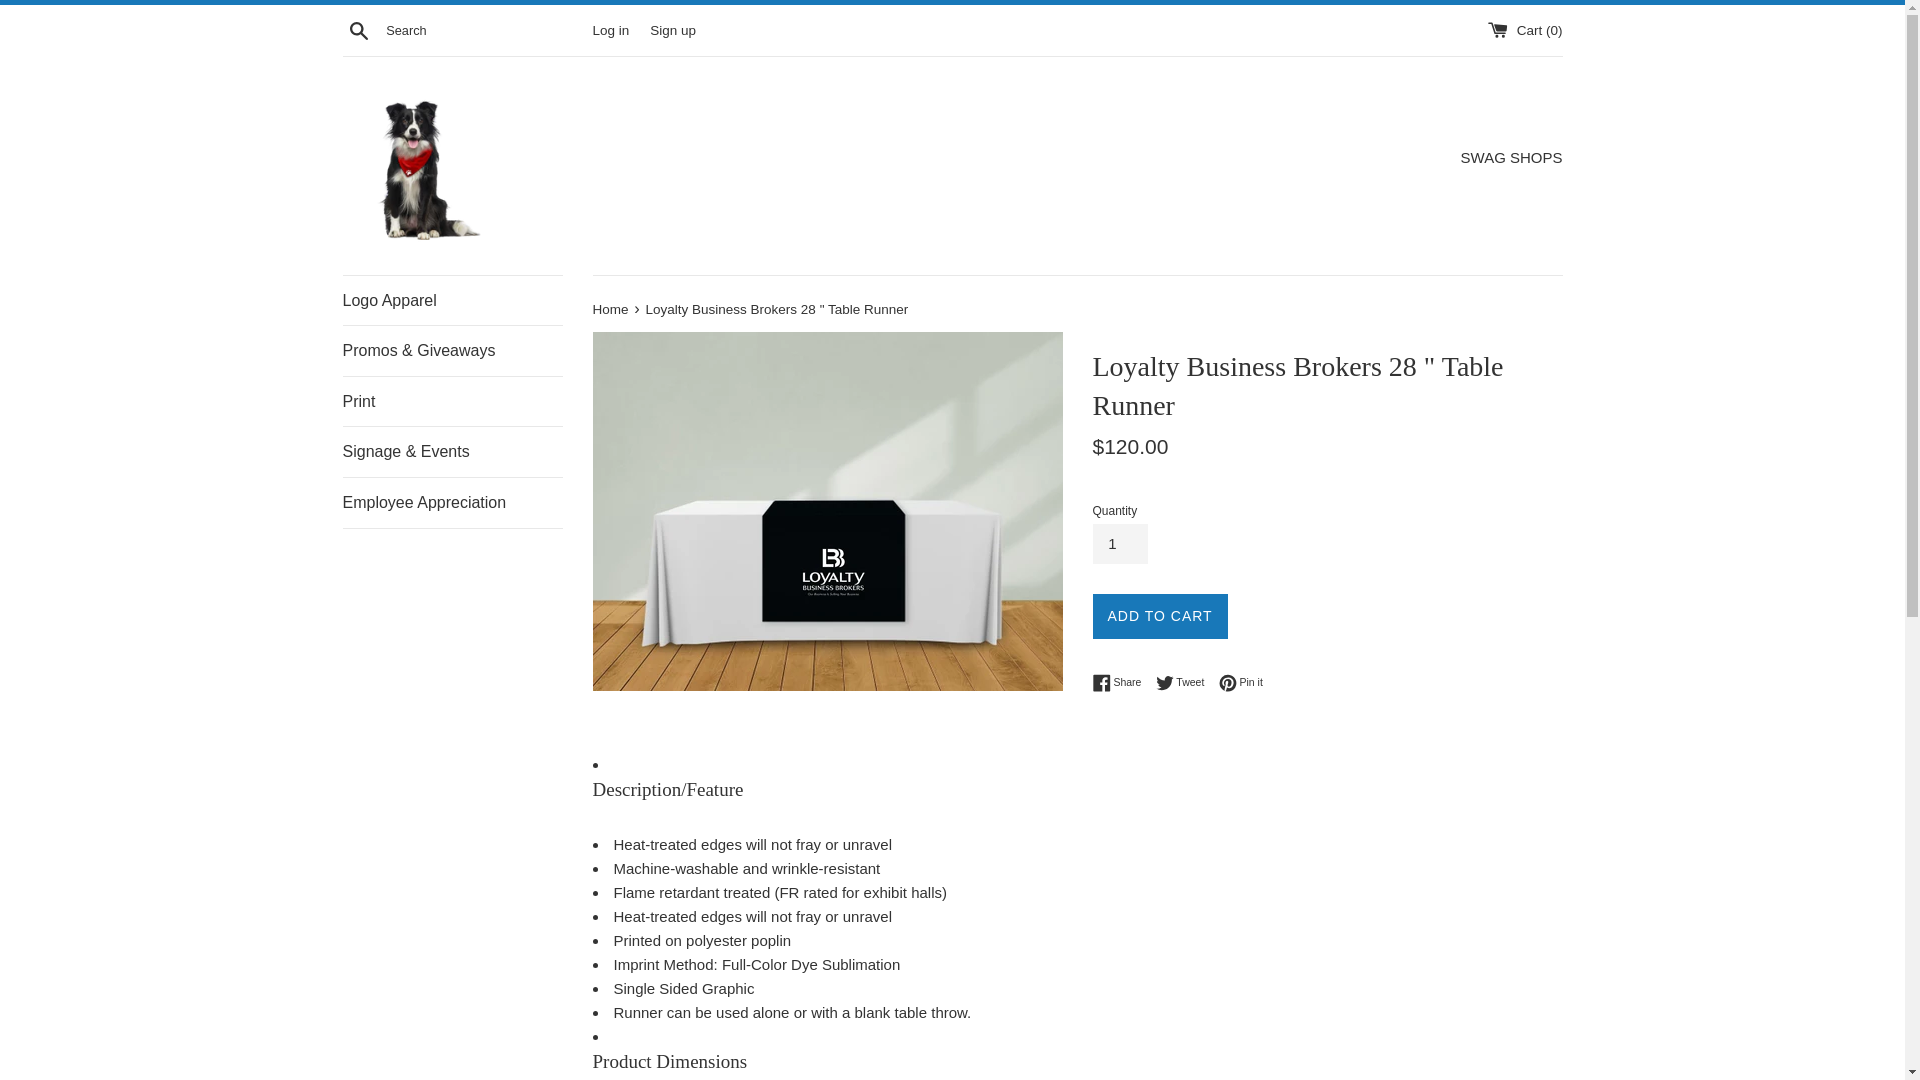 This screenshot has height=1080, width=1920. I want to click on Home, so click(672, 28).